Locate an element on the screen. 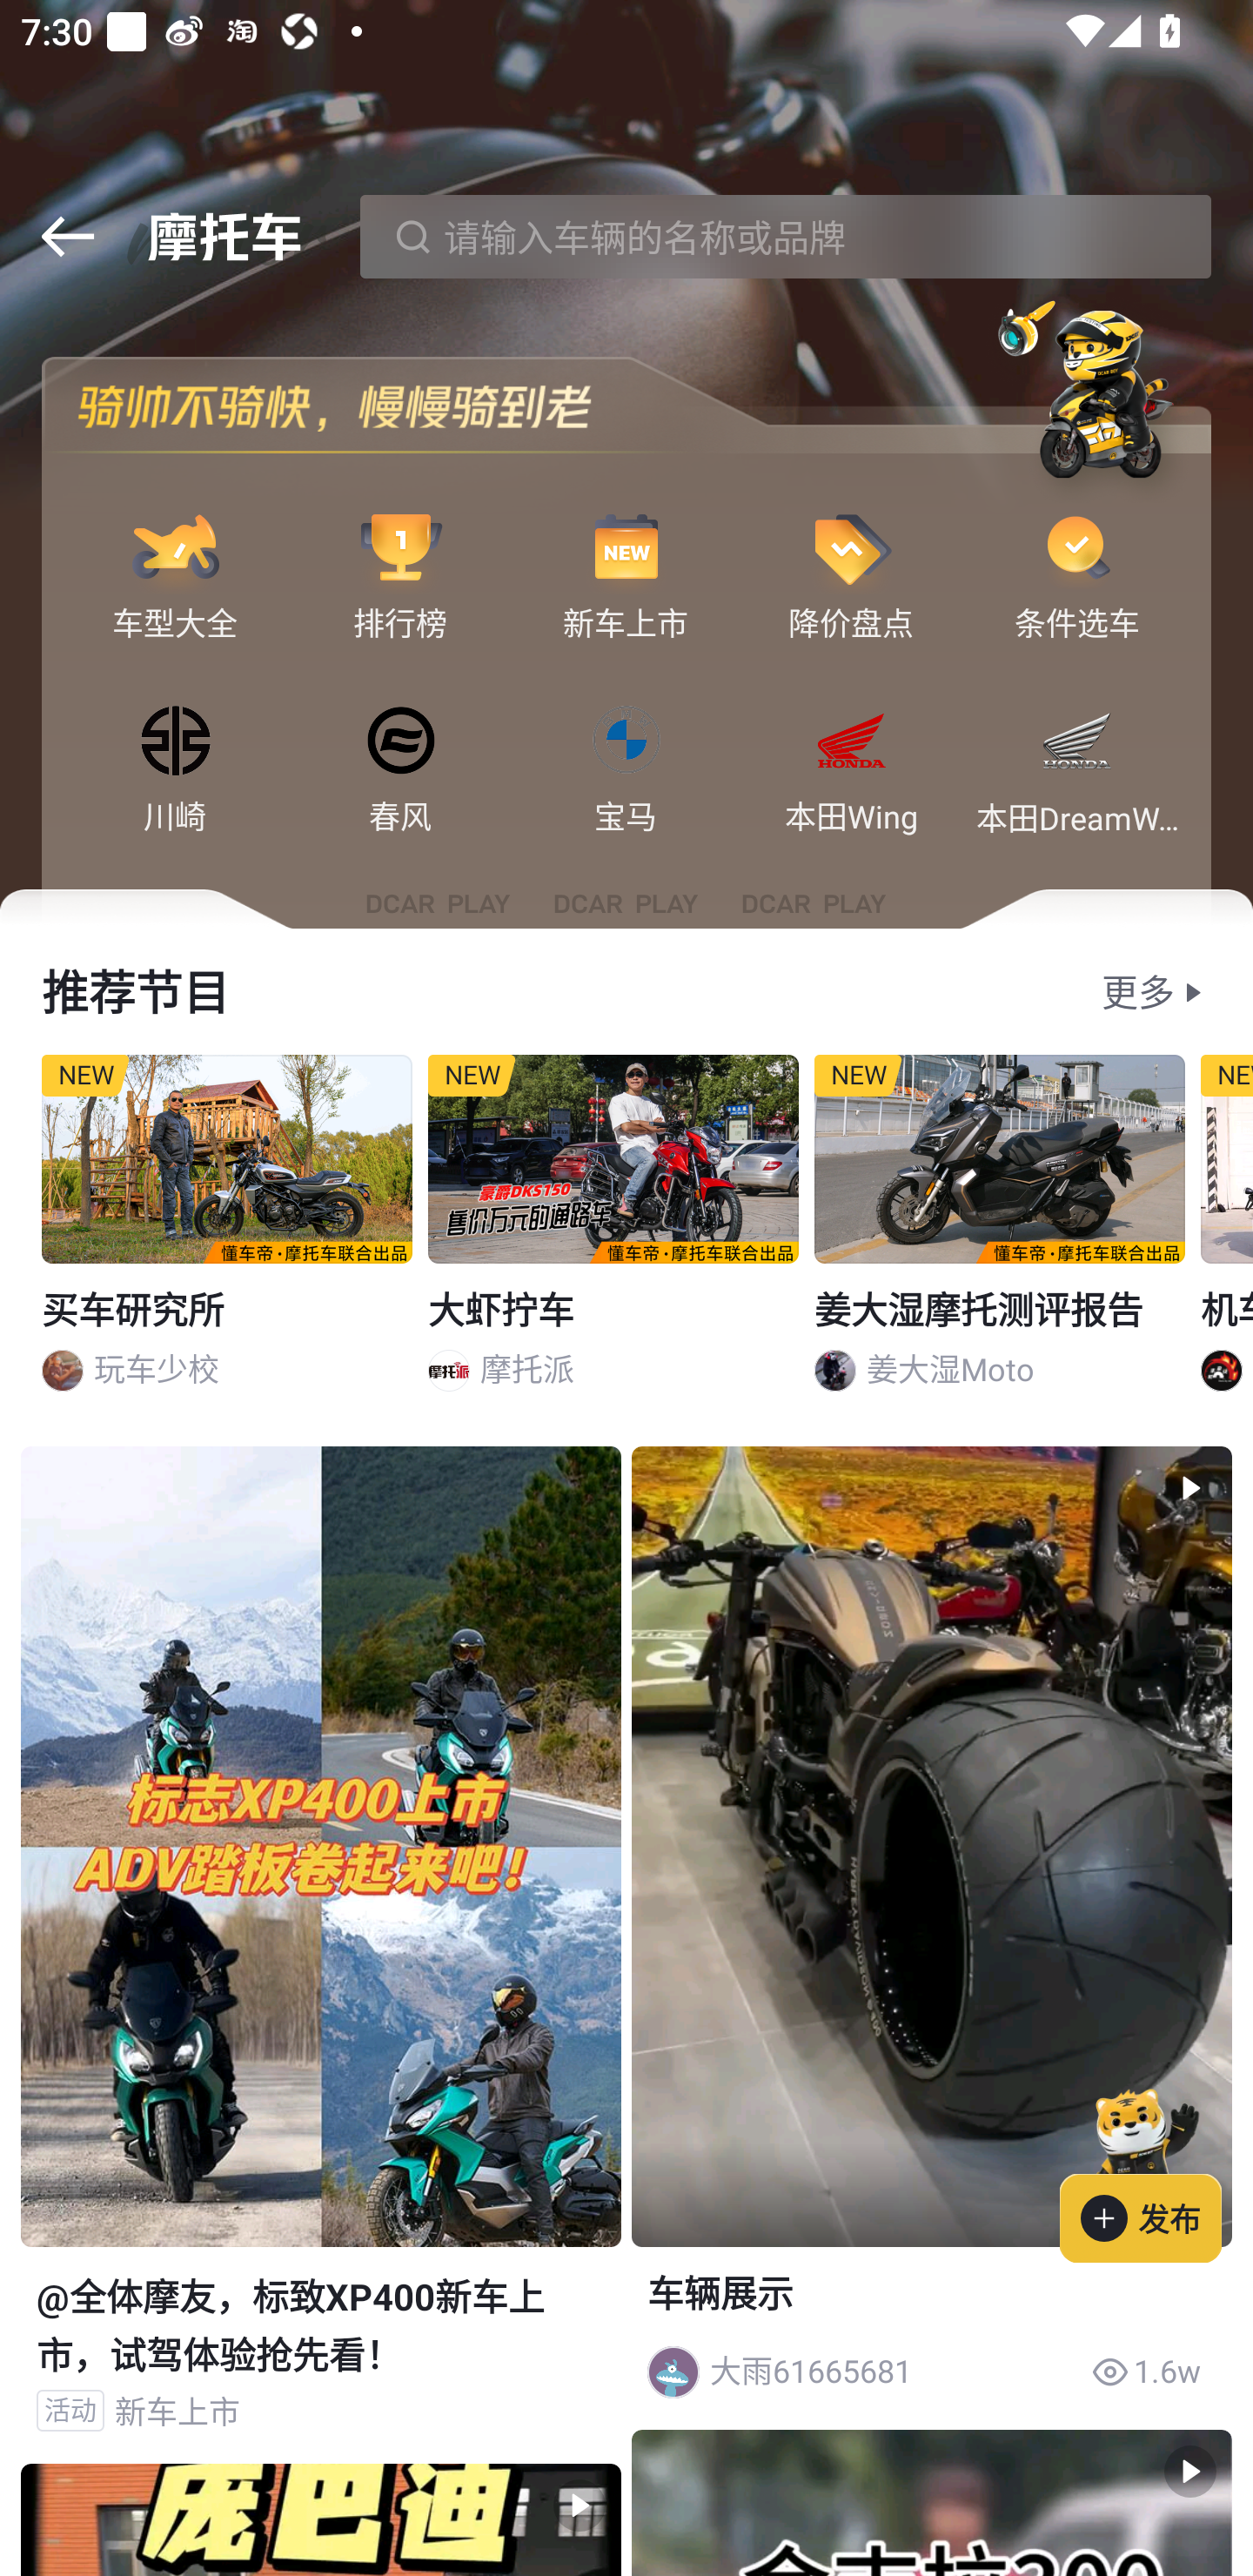 The height and width of the screenshot is (2576, 1253). 车型大全 is located at coordinates (176, 549).